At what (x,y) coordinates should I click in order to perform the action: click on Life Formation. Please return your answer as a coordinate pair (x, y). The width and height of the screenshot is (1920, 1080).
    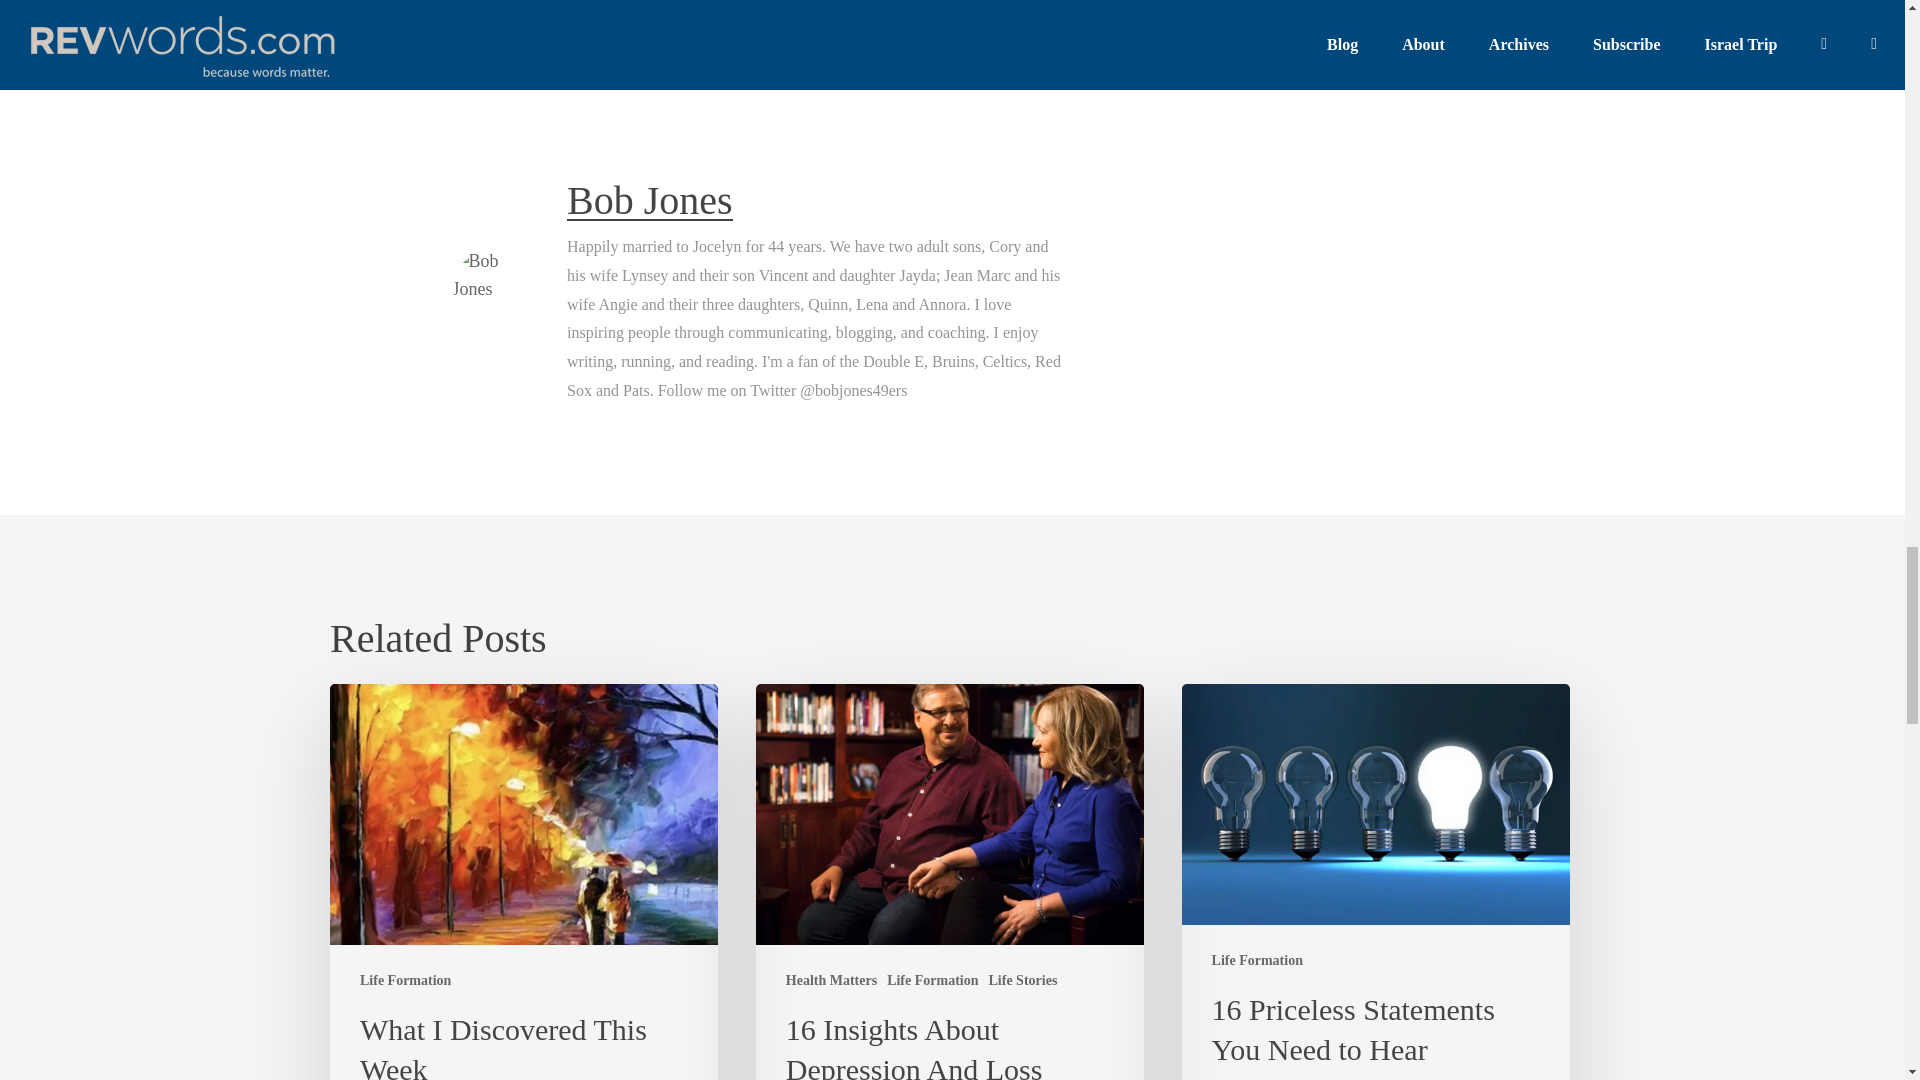
    Looking at the image, I should click on (406, 980).